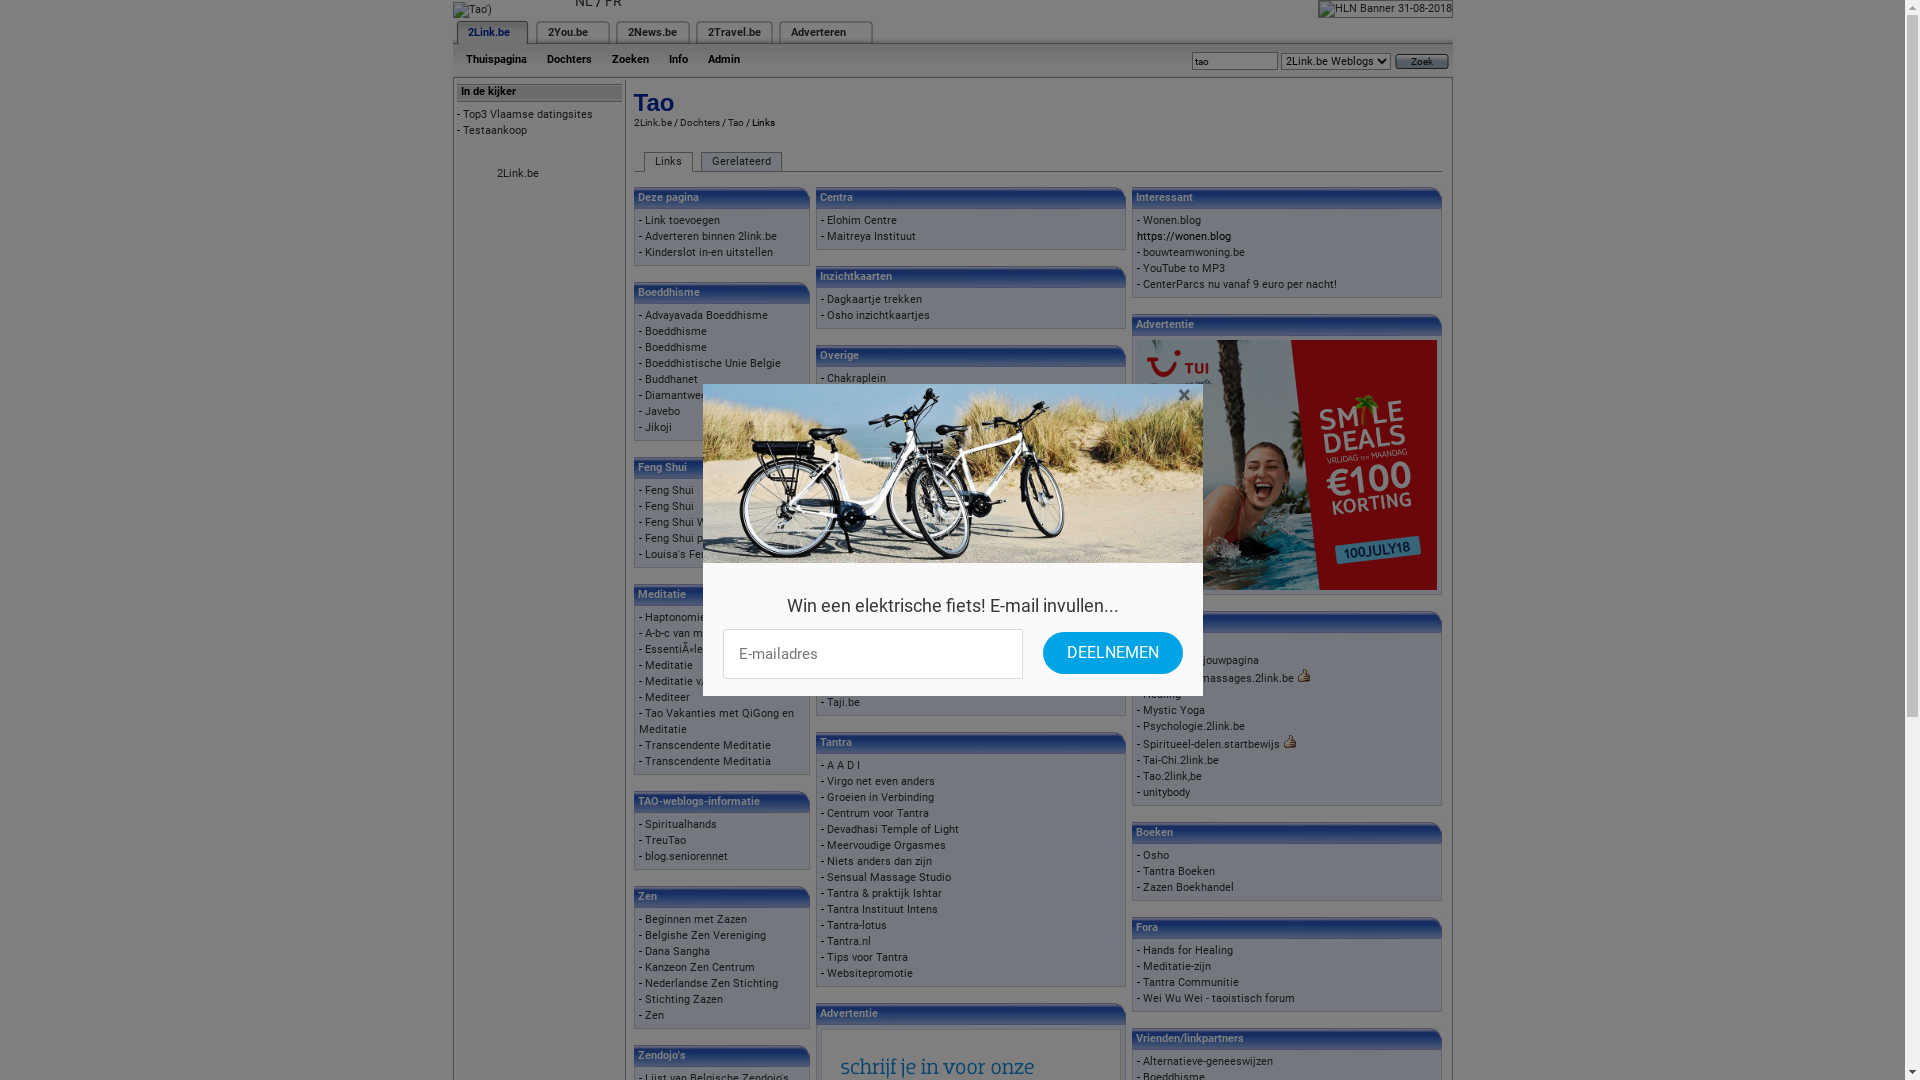  What do you see at coordinates (1207, 1062) in the screenshot?
I see `Alternatieve-geneeswijzen` at bounding box center [1207, 1062].